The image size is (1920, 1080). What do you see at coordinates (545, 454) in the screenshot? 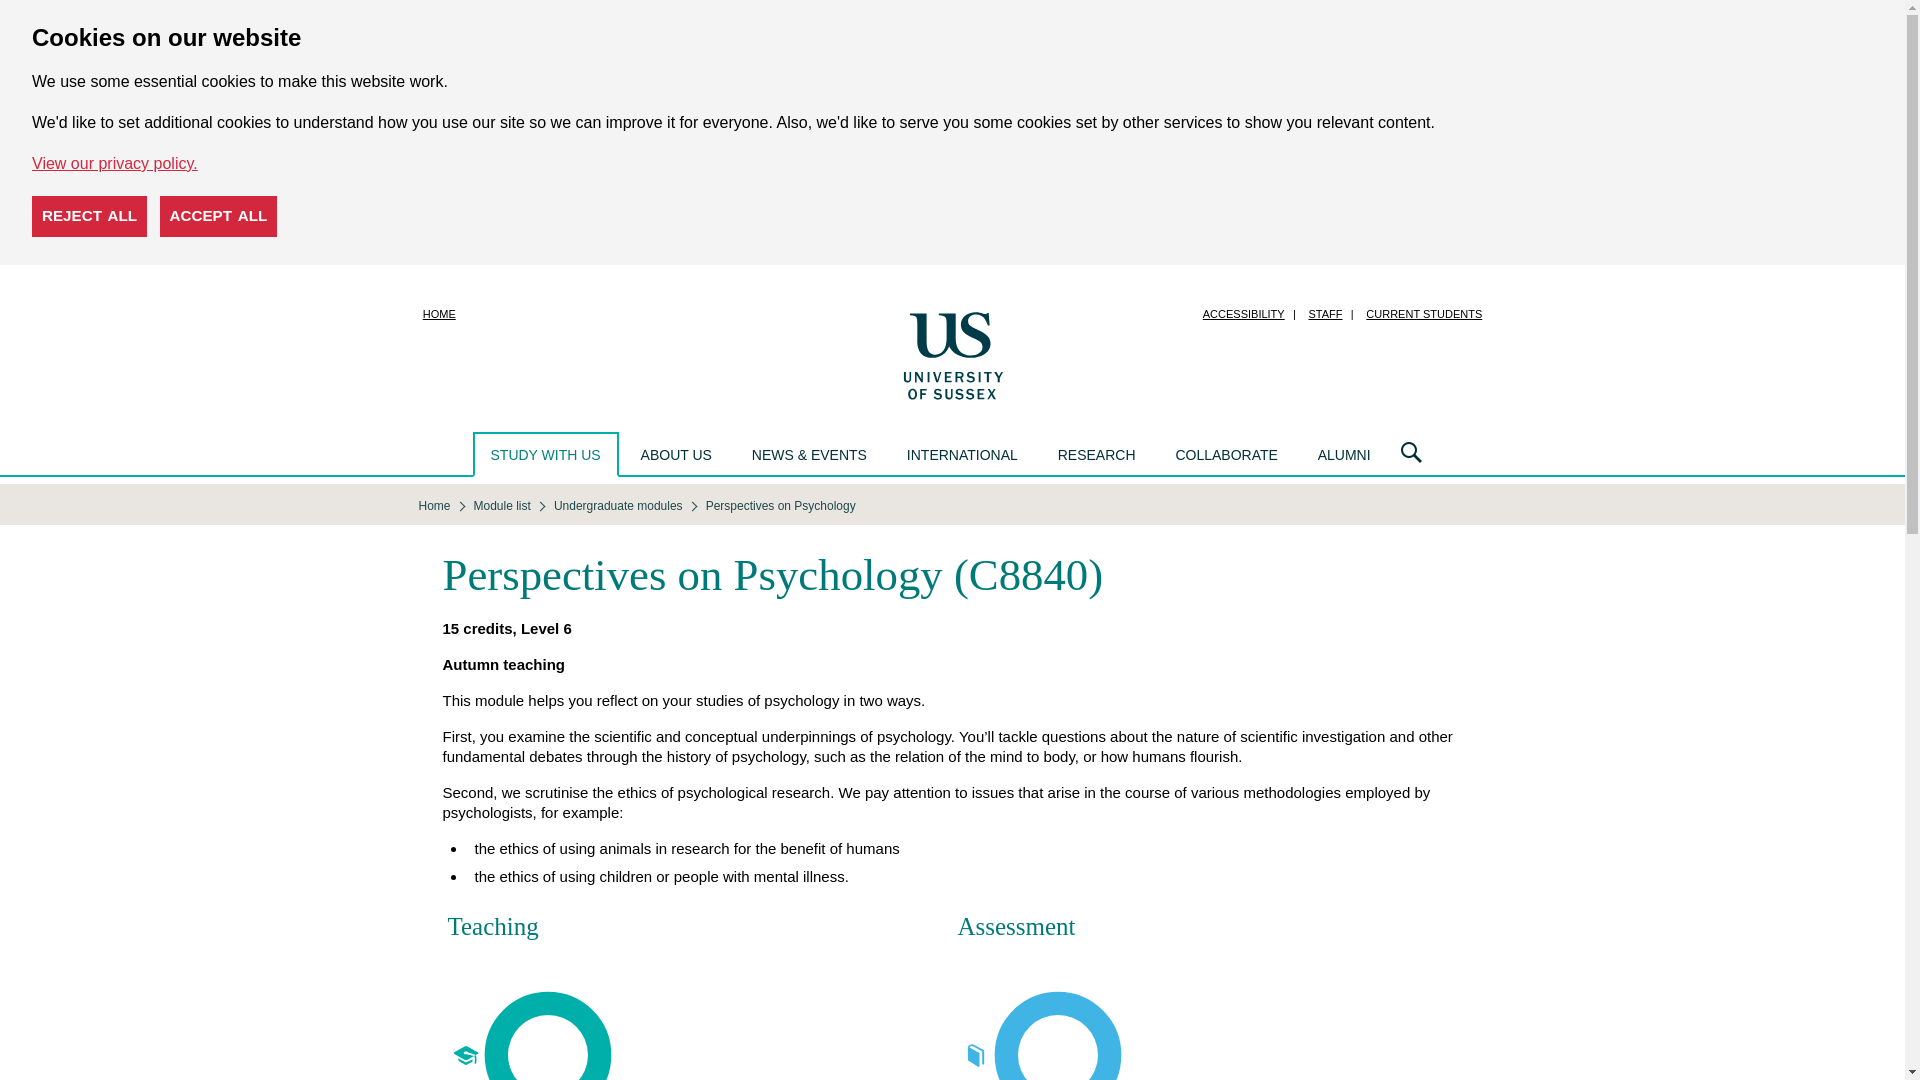
I see `STUDY WITH US` at bounding box center [545, 454].